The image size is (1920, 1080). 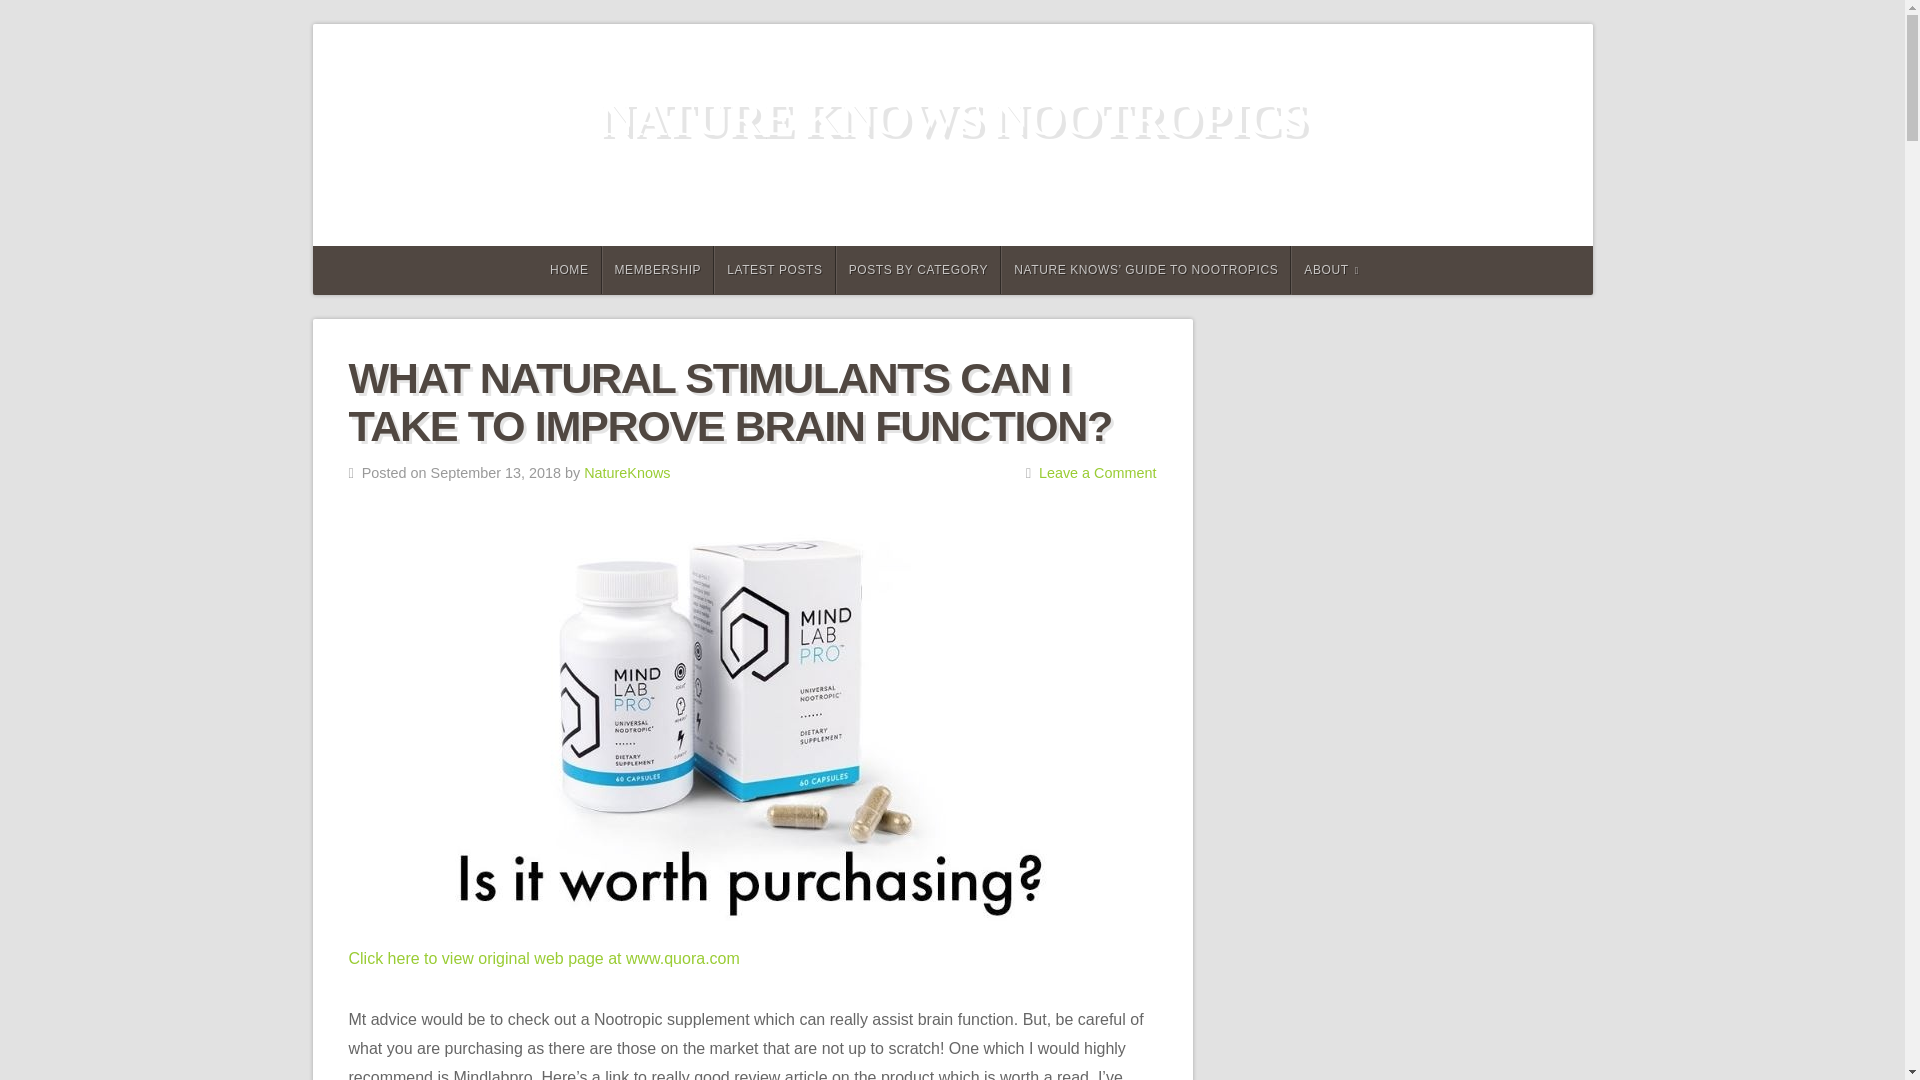 I want to click on Leave a Comment, so click(x=1098, y=472).